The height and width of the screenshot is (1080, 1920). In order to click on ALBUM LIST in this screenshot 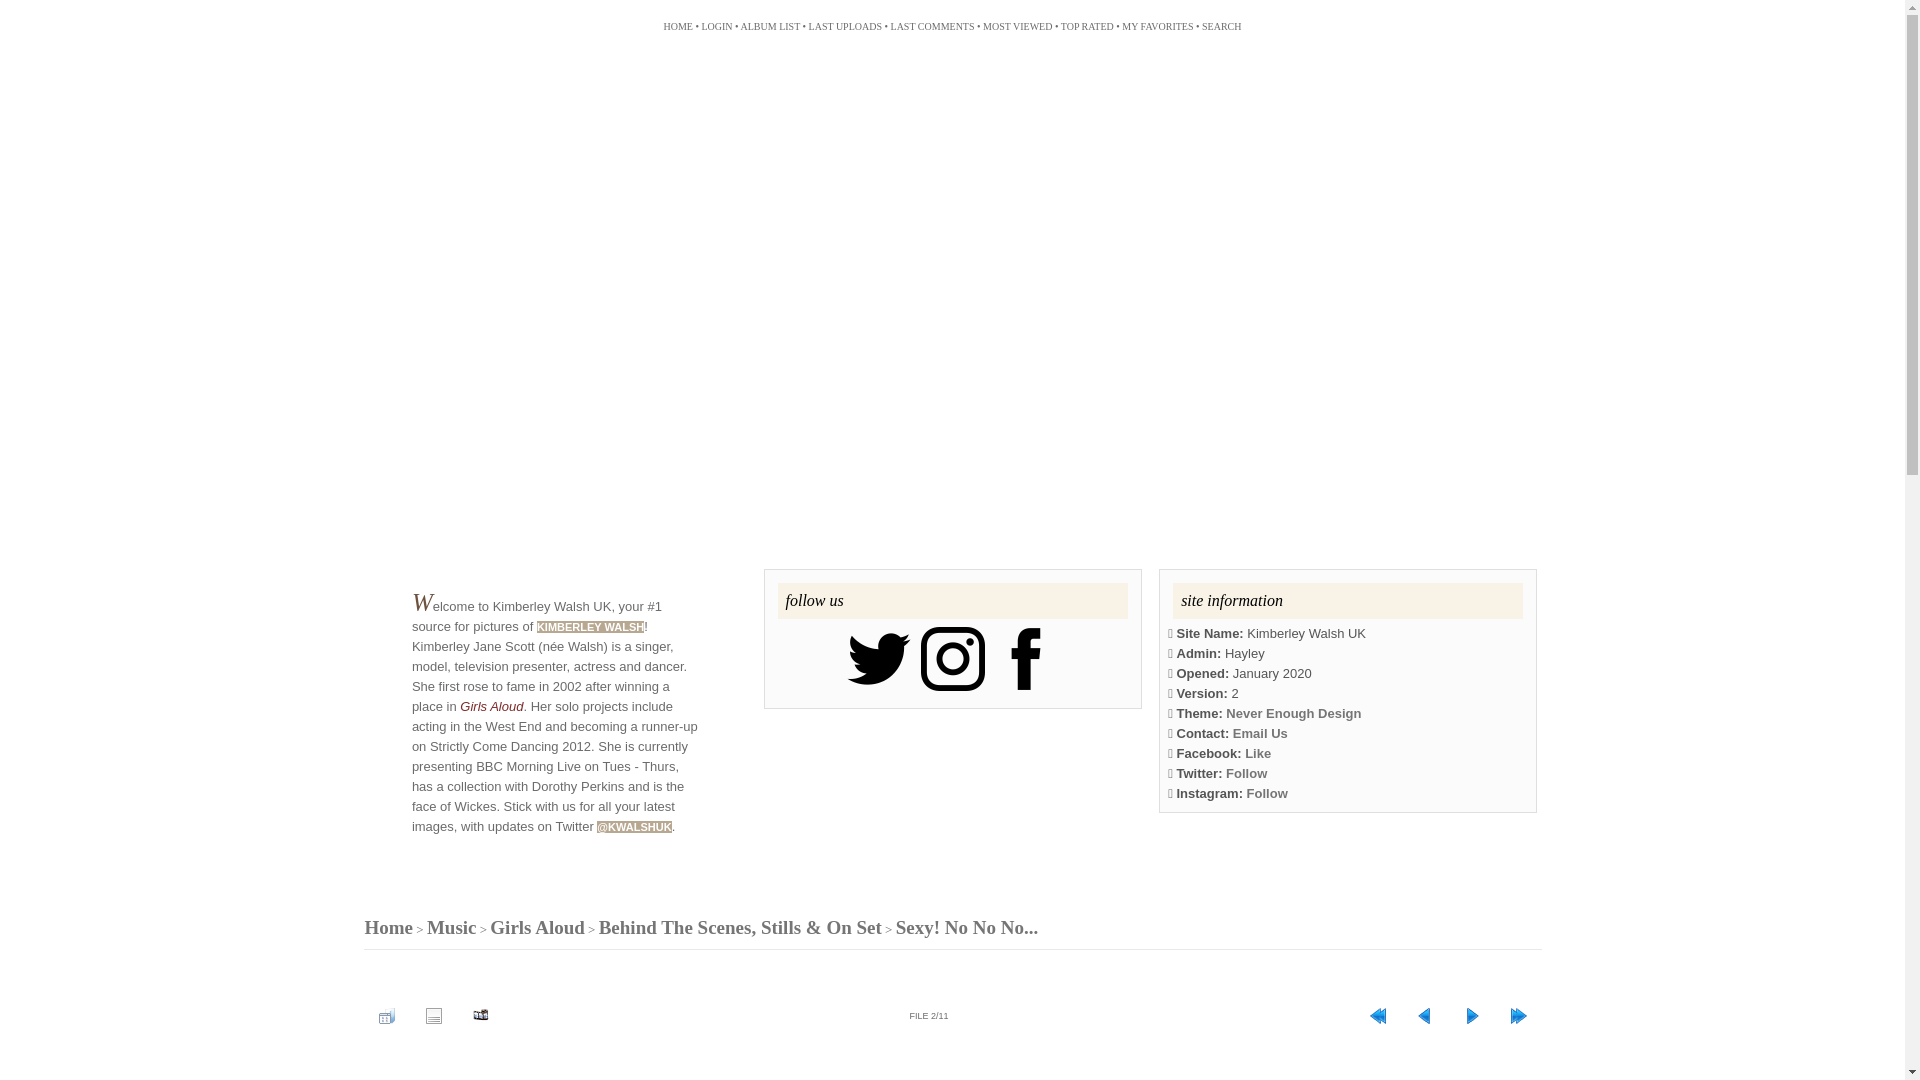, I will do `click(770, 26)`.